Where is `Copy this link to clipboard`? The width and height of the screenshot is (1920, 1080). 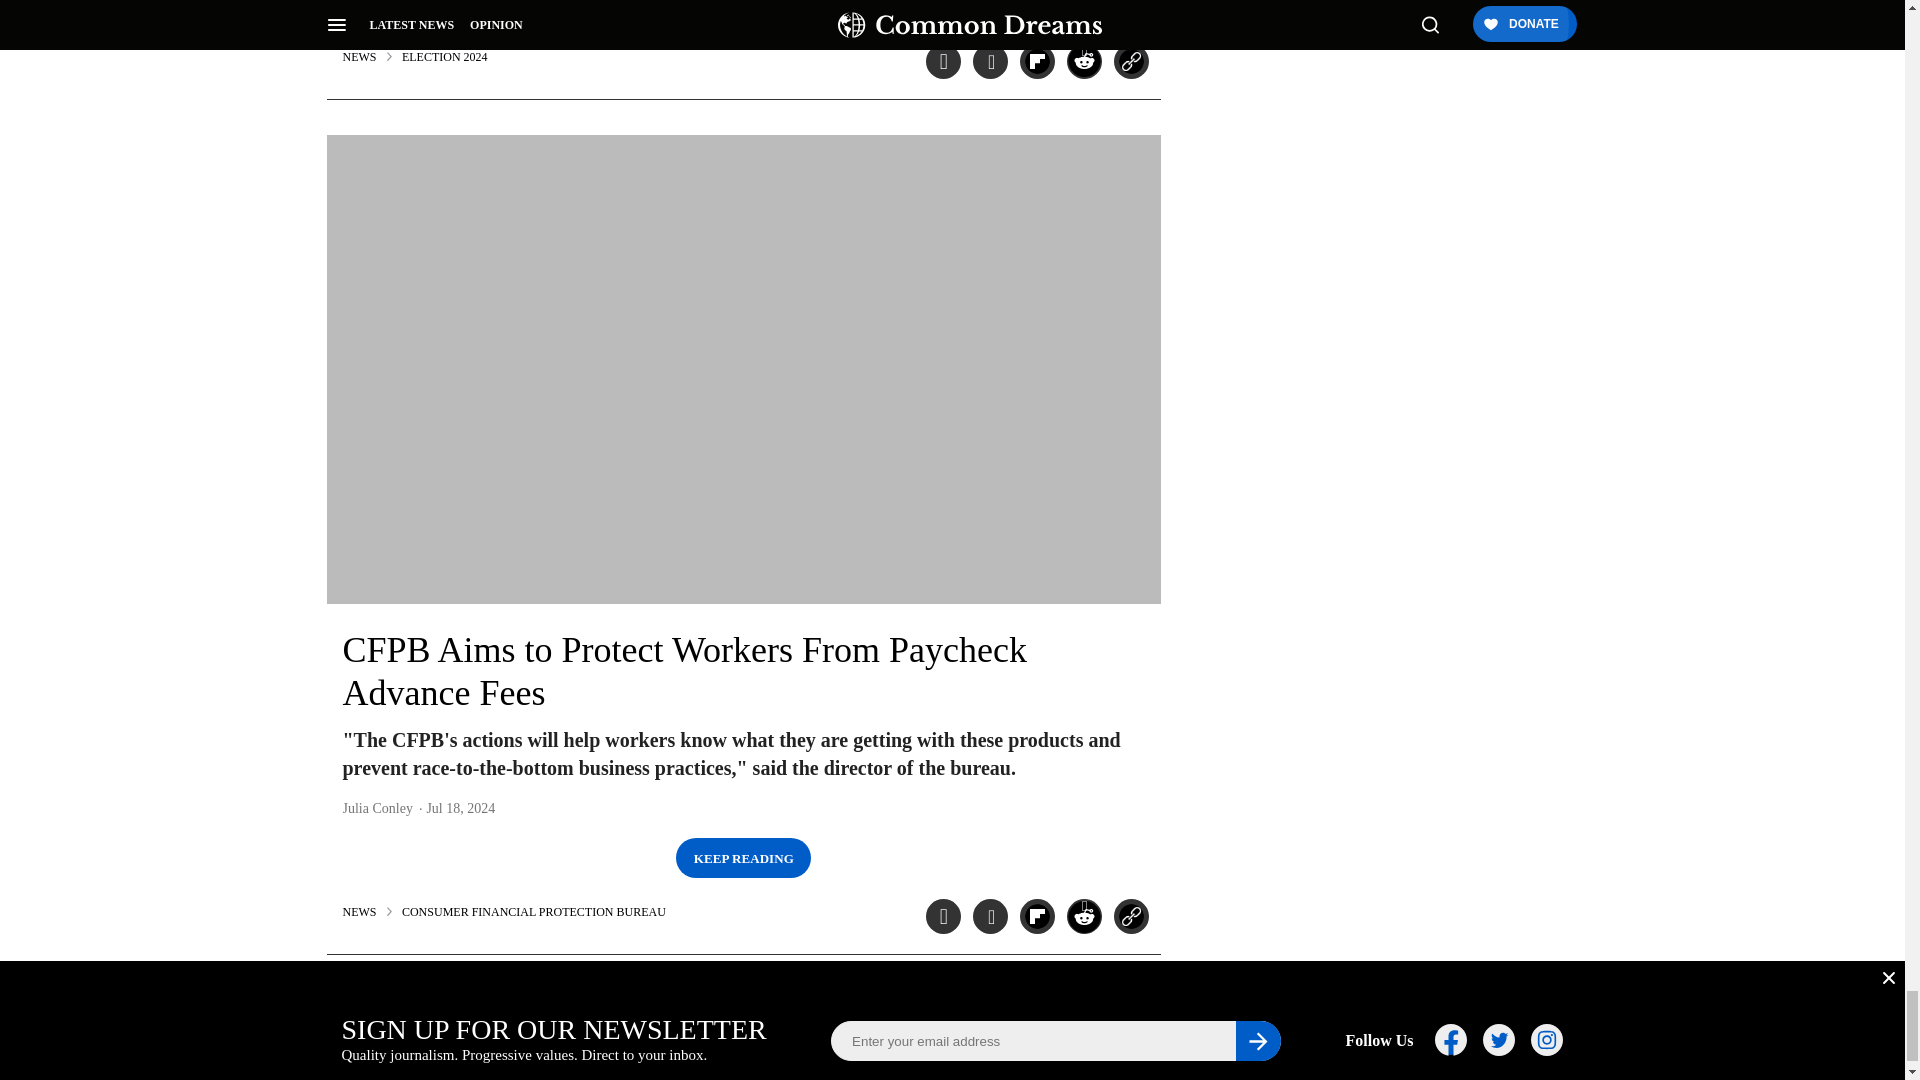 Copy this link to clipboard is located at coordinates (1130, 61).